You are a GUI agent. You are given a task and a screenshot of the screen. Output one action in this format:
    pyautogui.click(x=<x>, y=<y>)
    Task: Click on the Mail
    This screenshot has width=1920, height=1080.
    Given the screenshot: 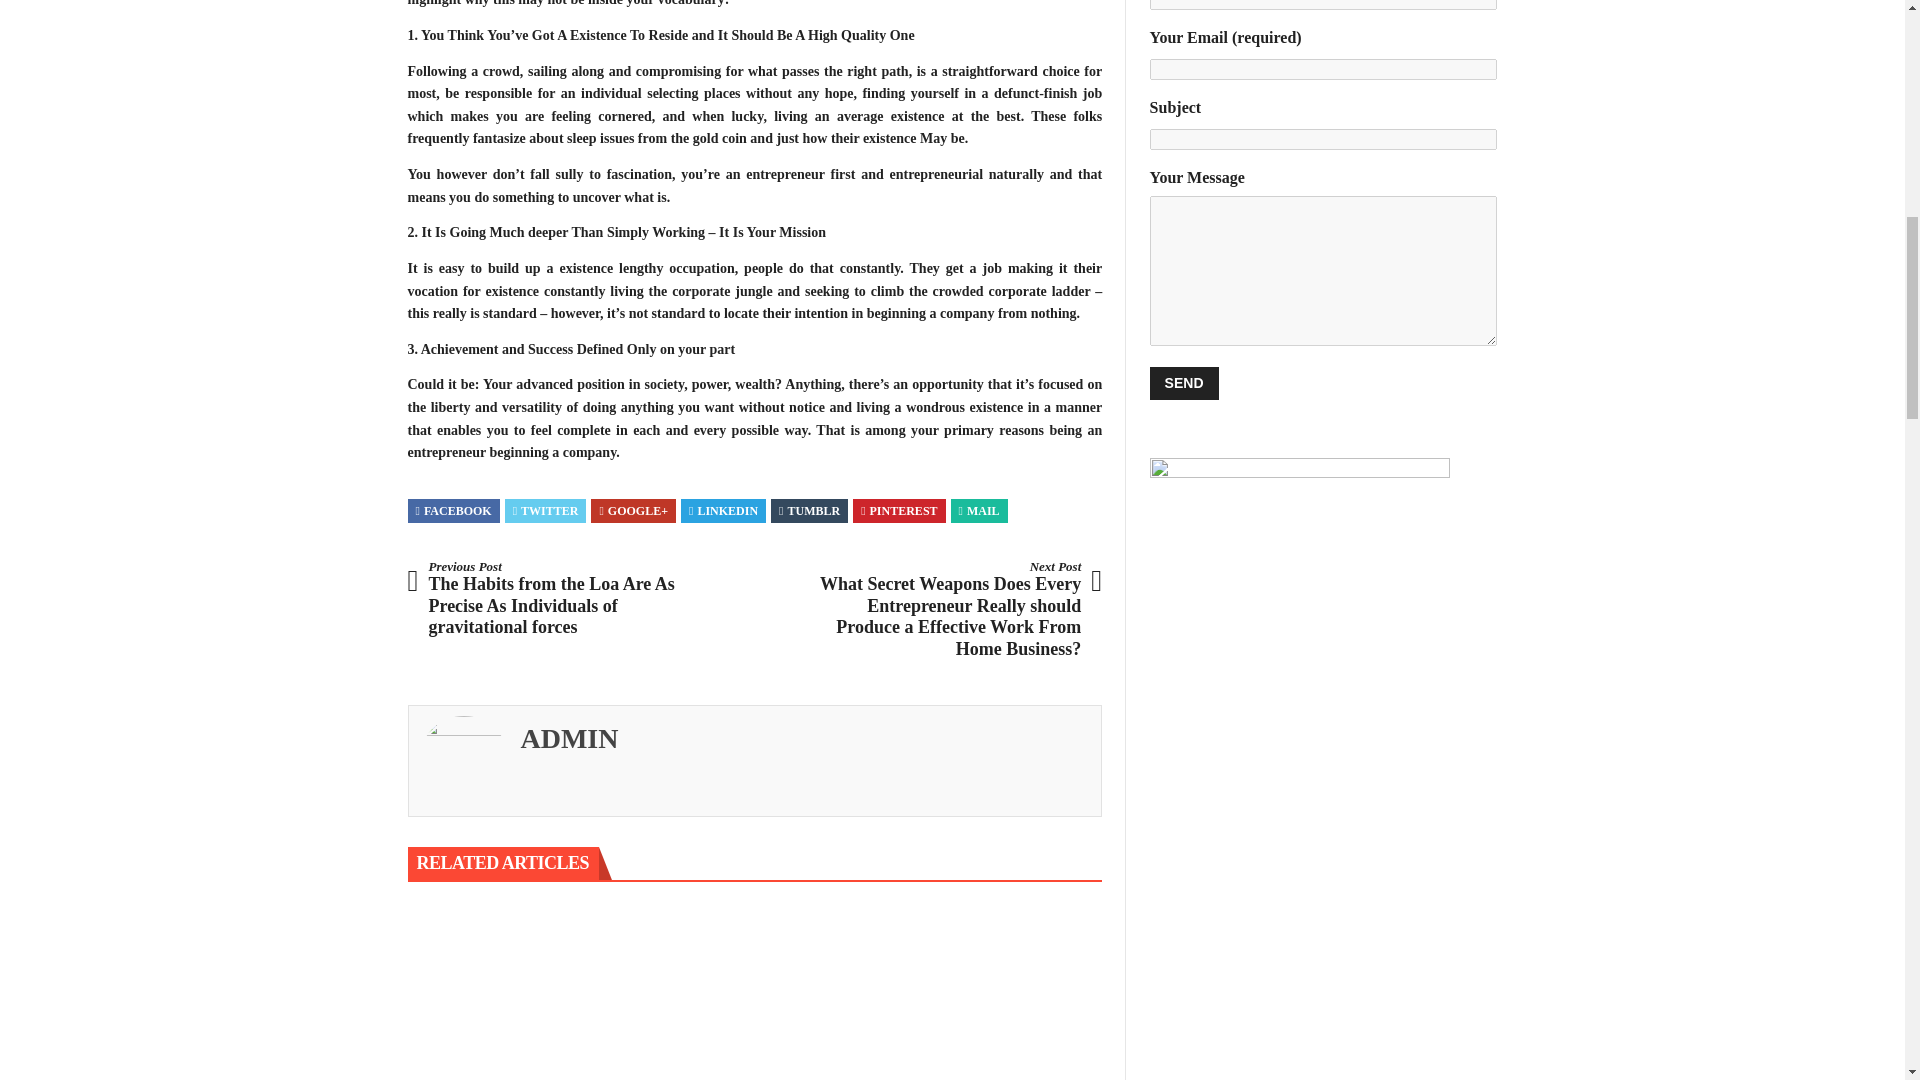 What is the action you would take?
    pyautogui.click(x=979, y=511)
    